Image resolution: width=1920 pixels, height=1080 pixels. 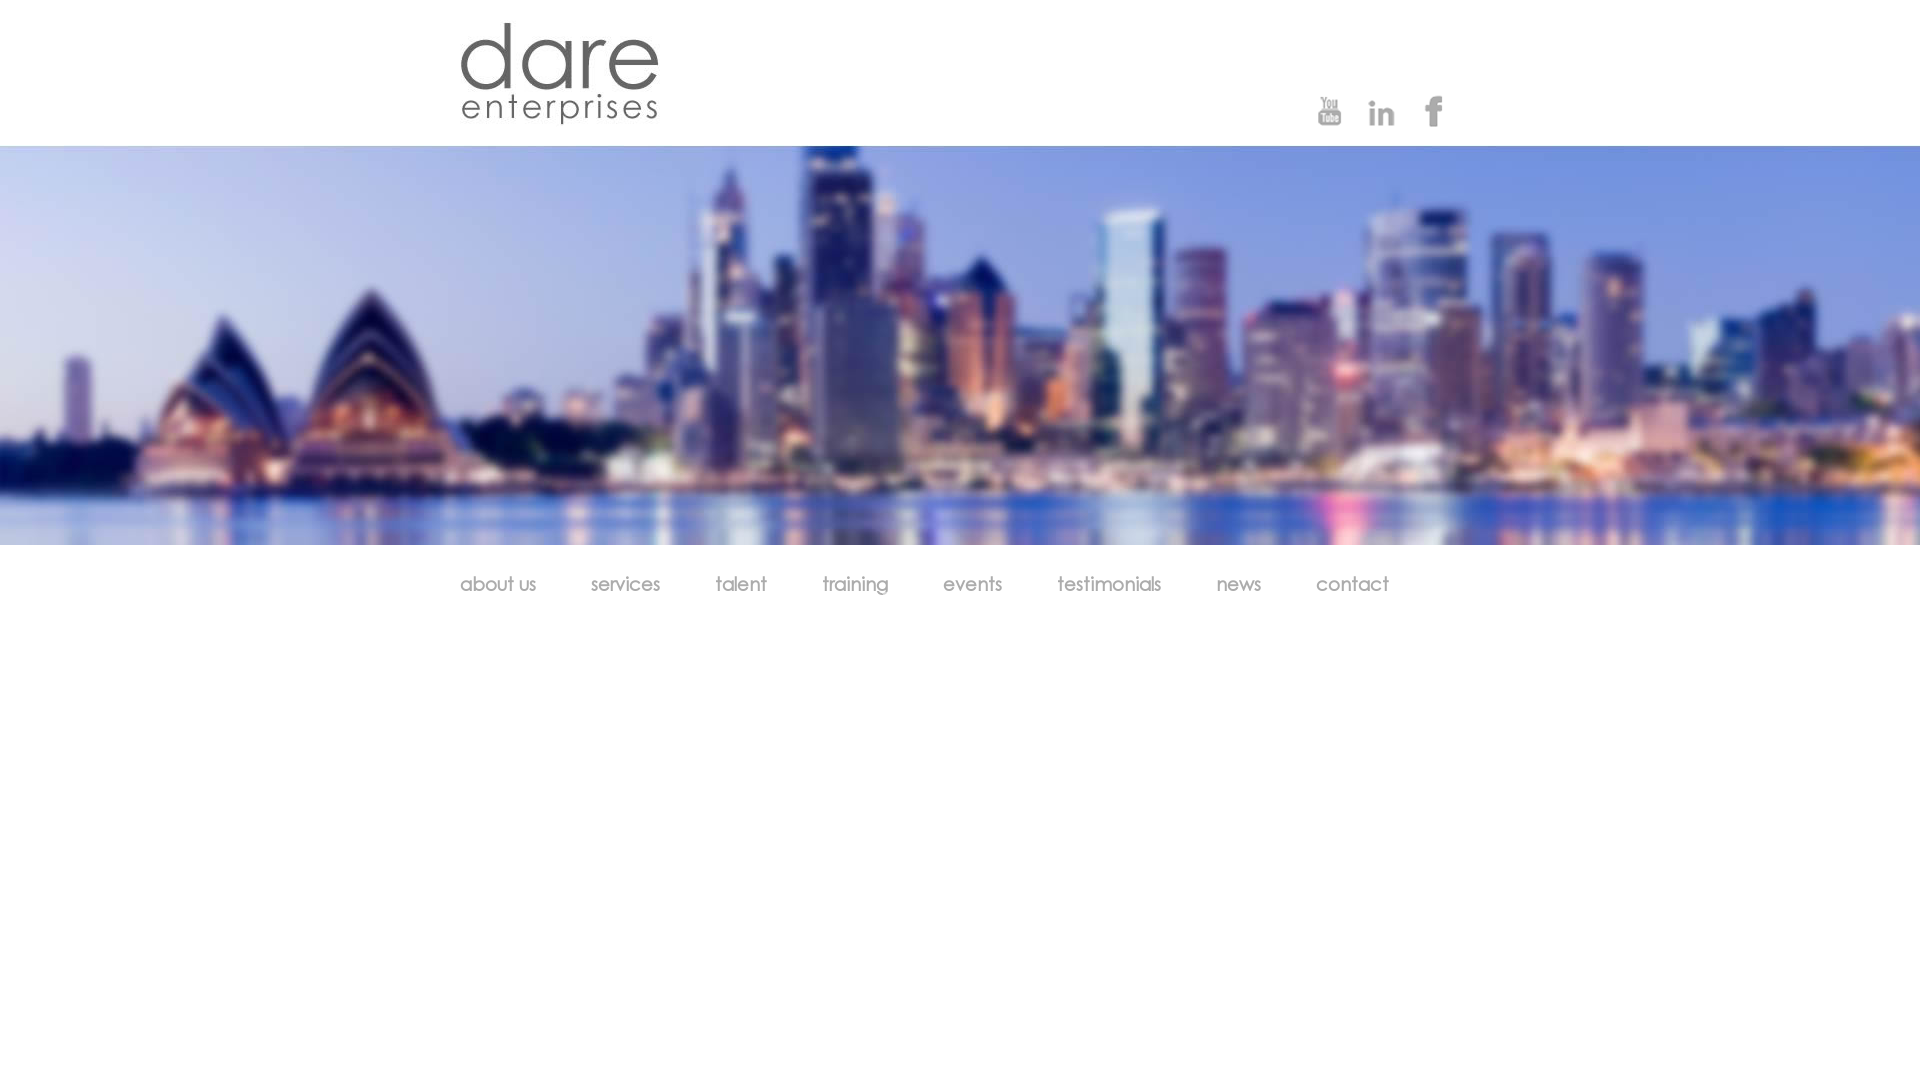 I want to click on services, so click(x=633, y=584).